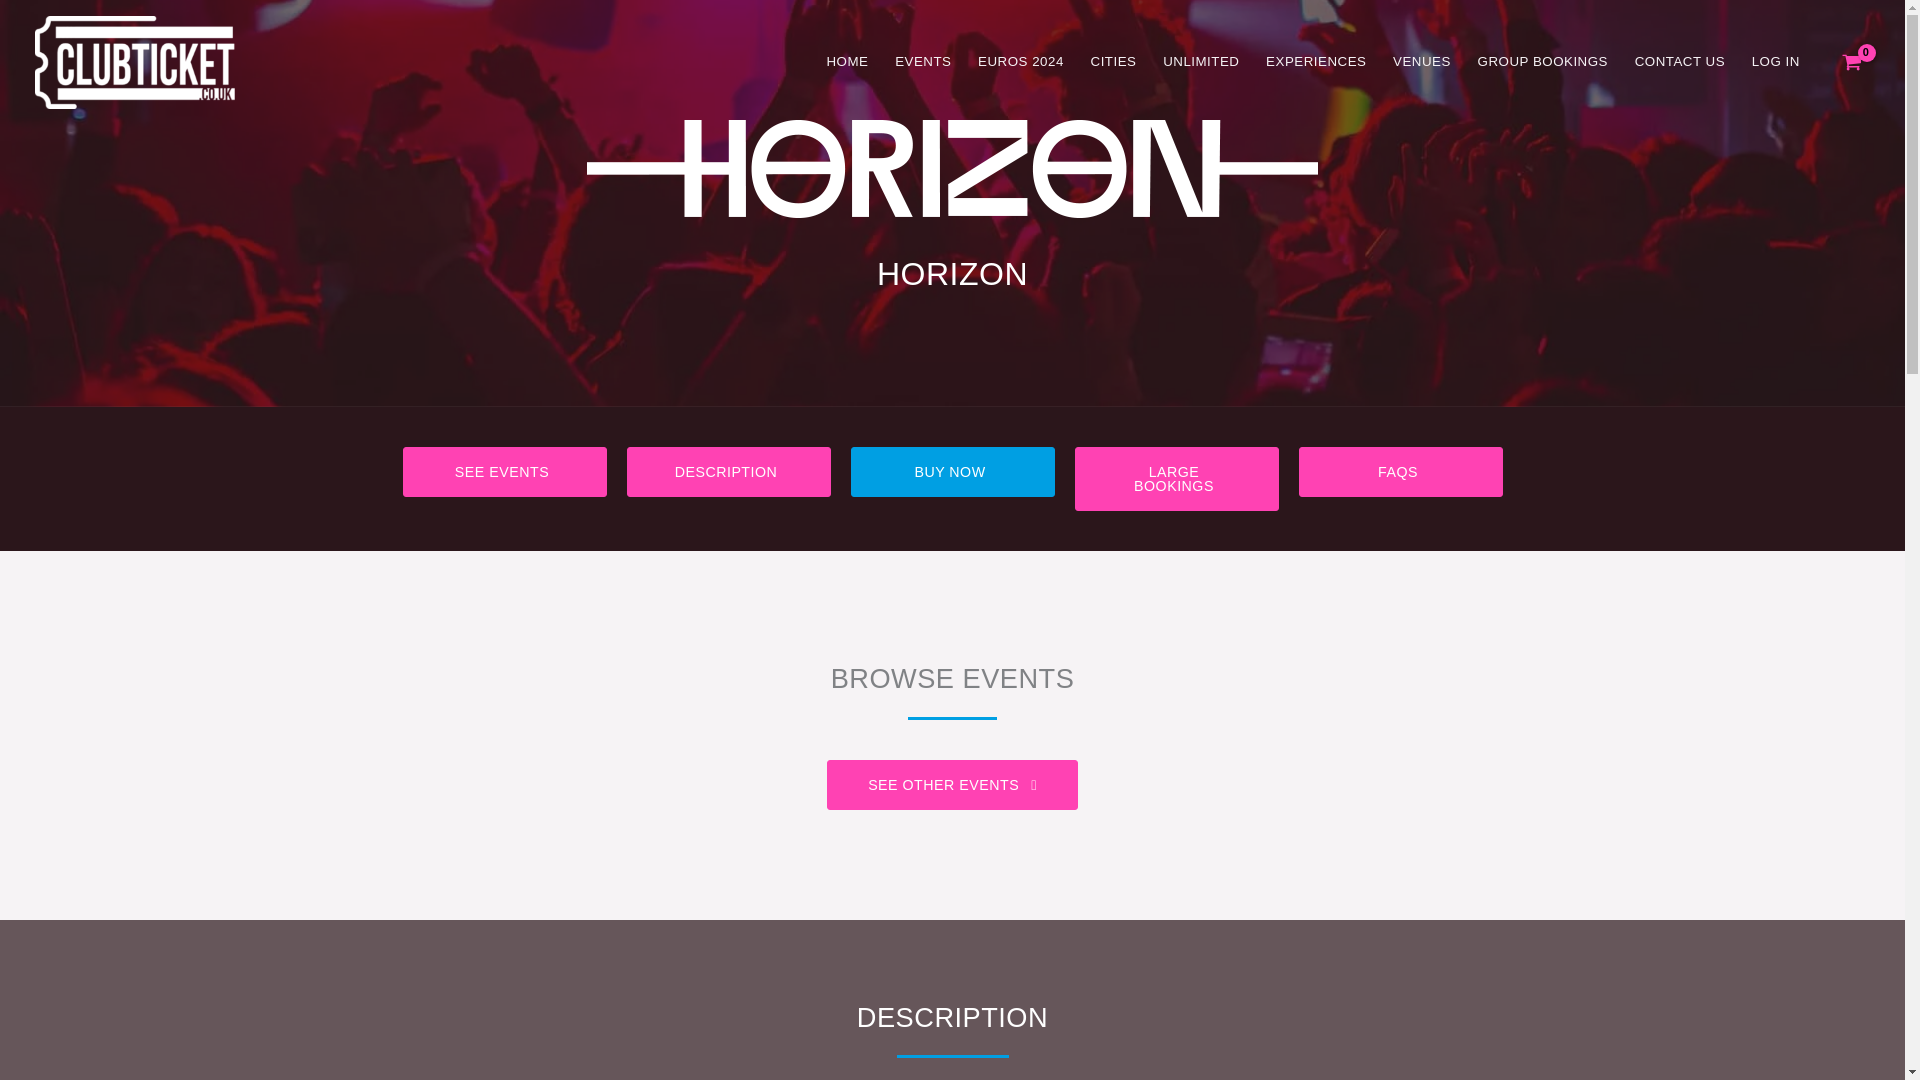 The width and height of the screenshot is (1920, 1080). What do you see at coordinates (1542, 61) in the screenshot?
I see `GROUP BOOKINGS` at bounding box center [1542, 61].